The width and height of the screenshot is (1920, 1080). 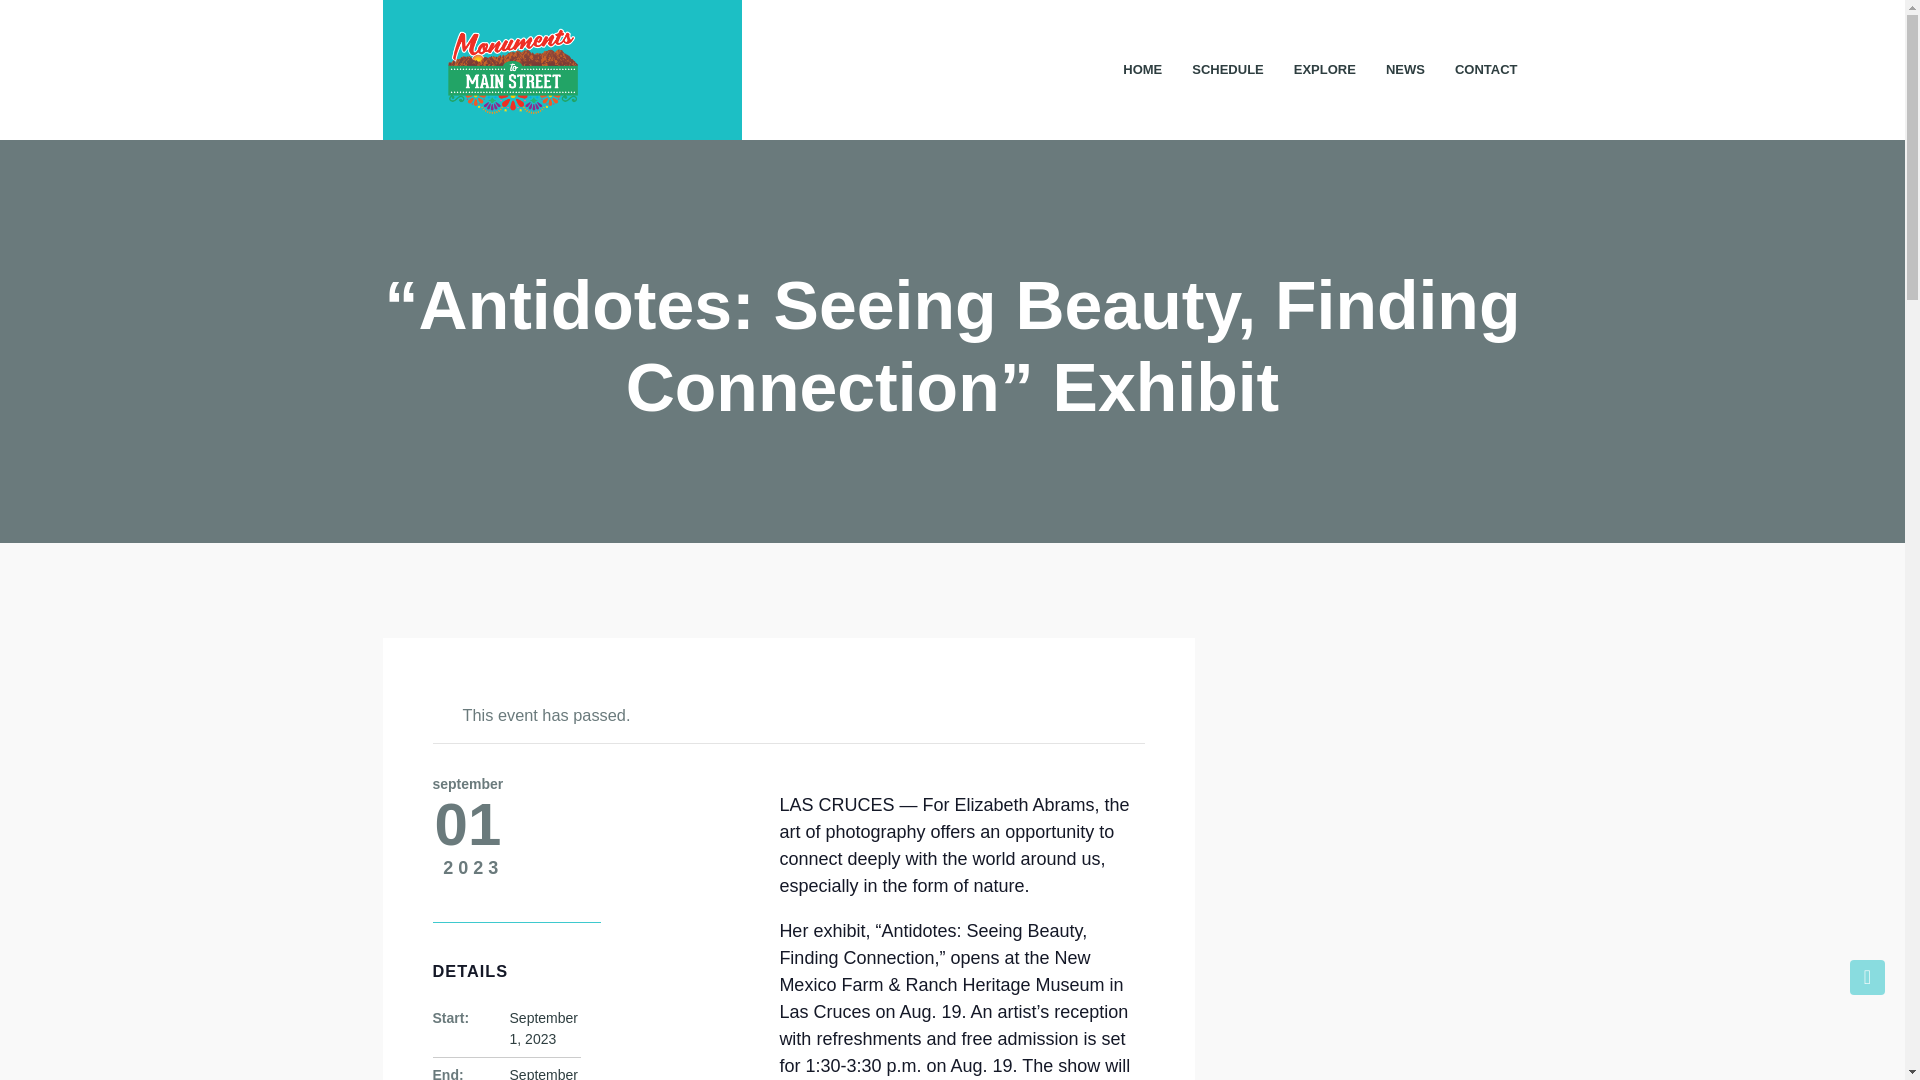 What do you see at coordinates (1324, 69) in the screenshot?
I see `EXPLORE` at bounding box center [1324, 69].